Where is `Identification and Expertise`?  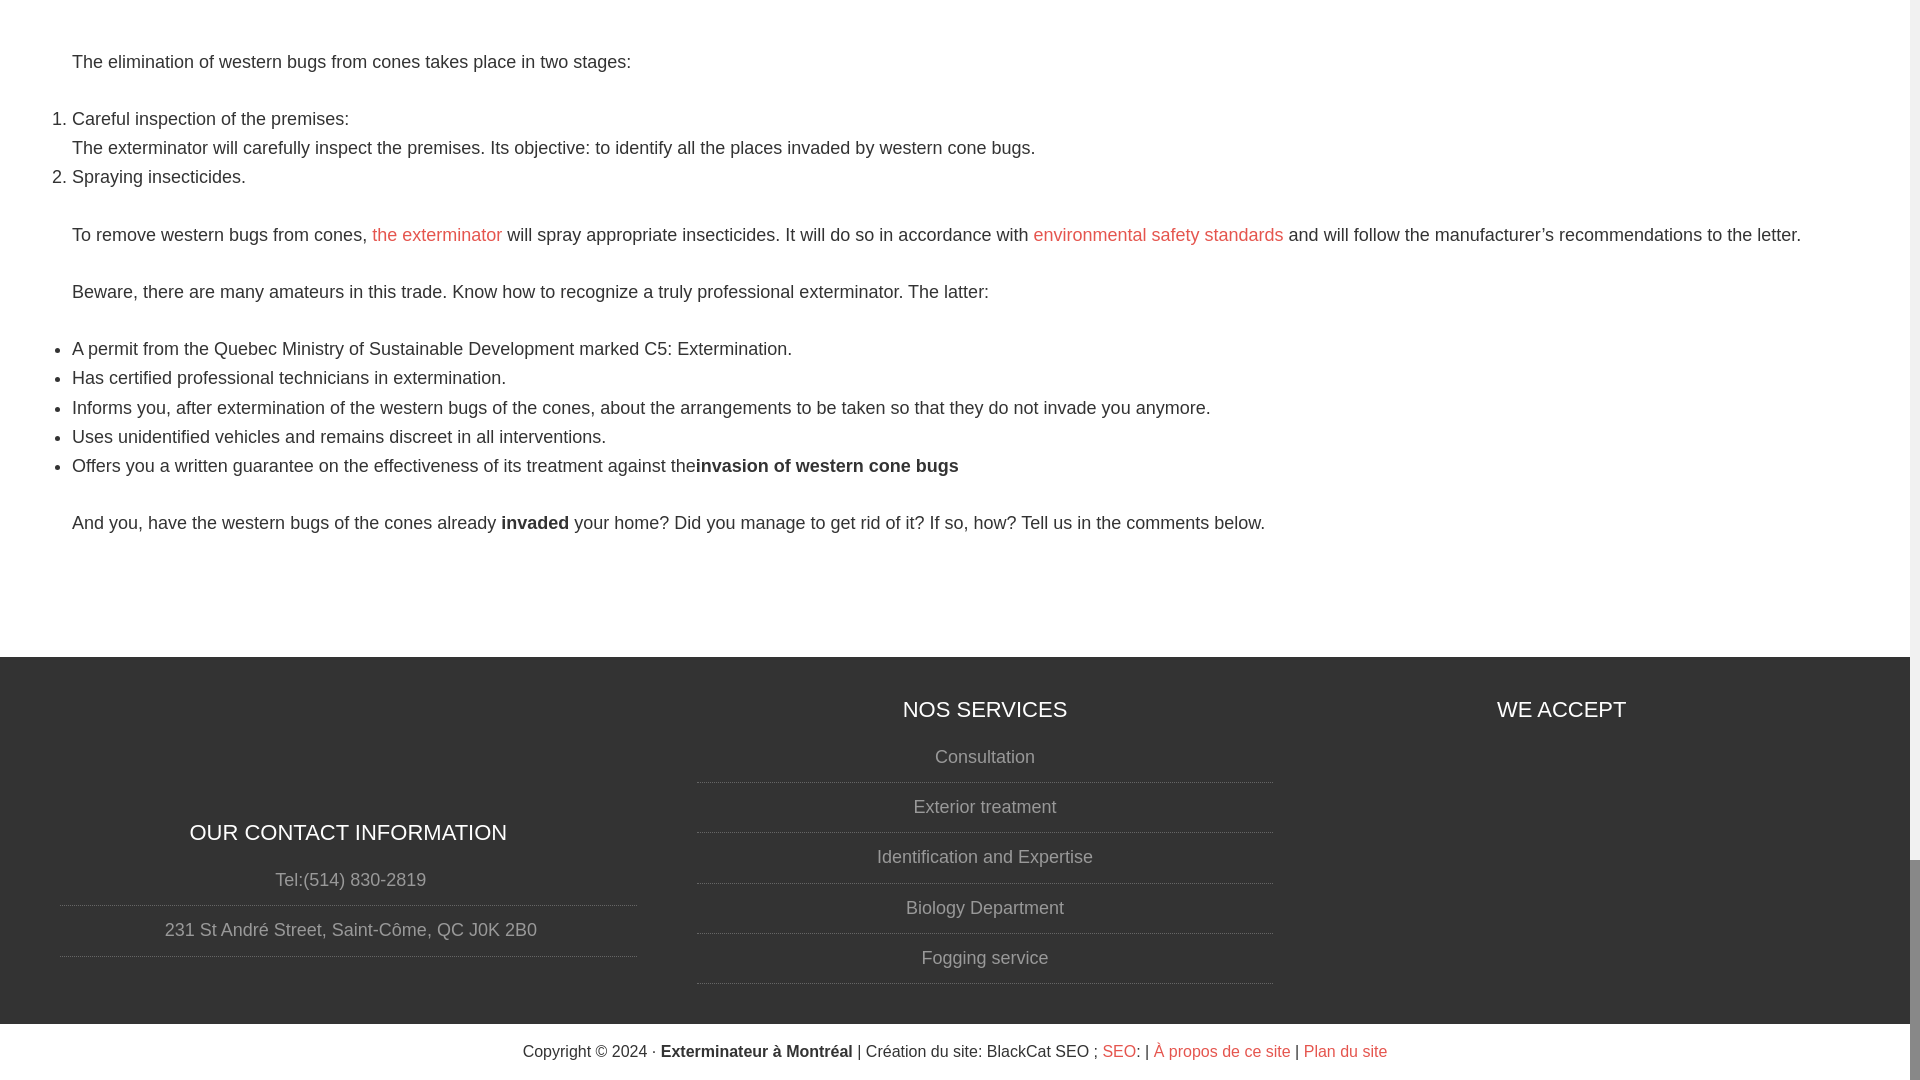 Identification and Expertise is located at coordinates (984, 856).